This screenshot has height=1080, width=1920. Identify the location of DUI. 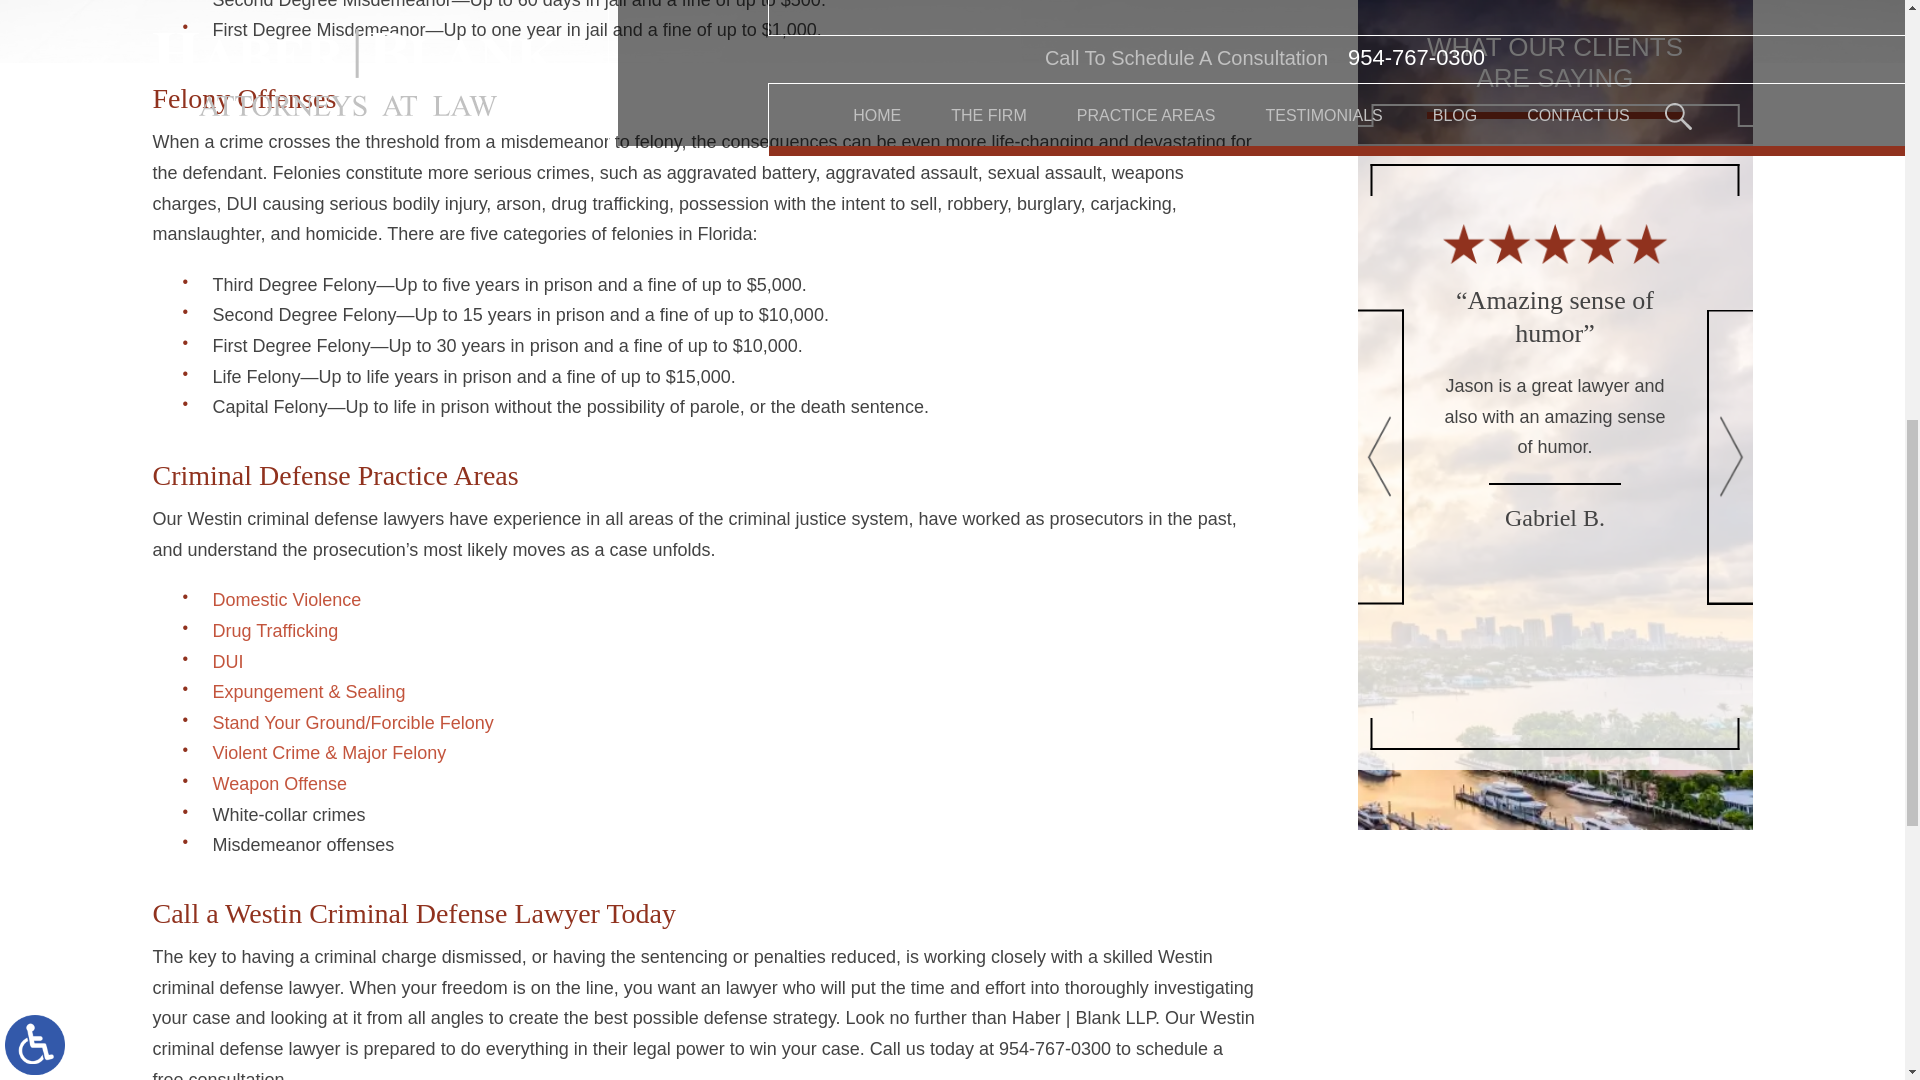
(227, 662).